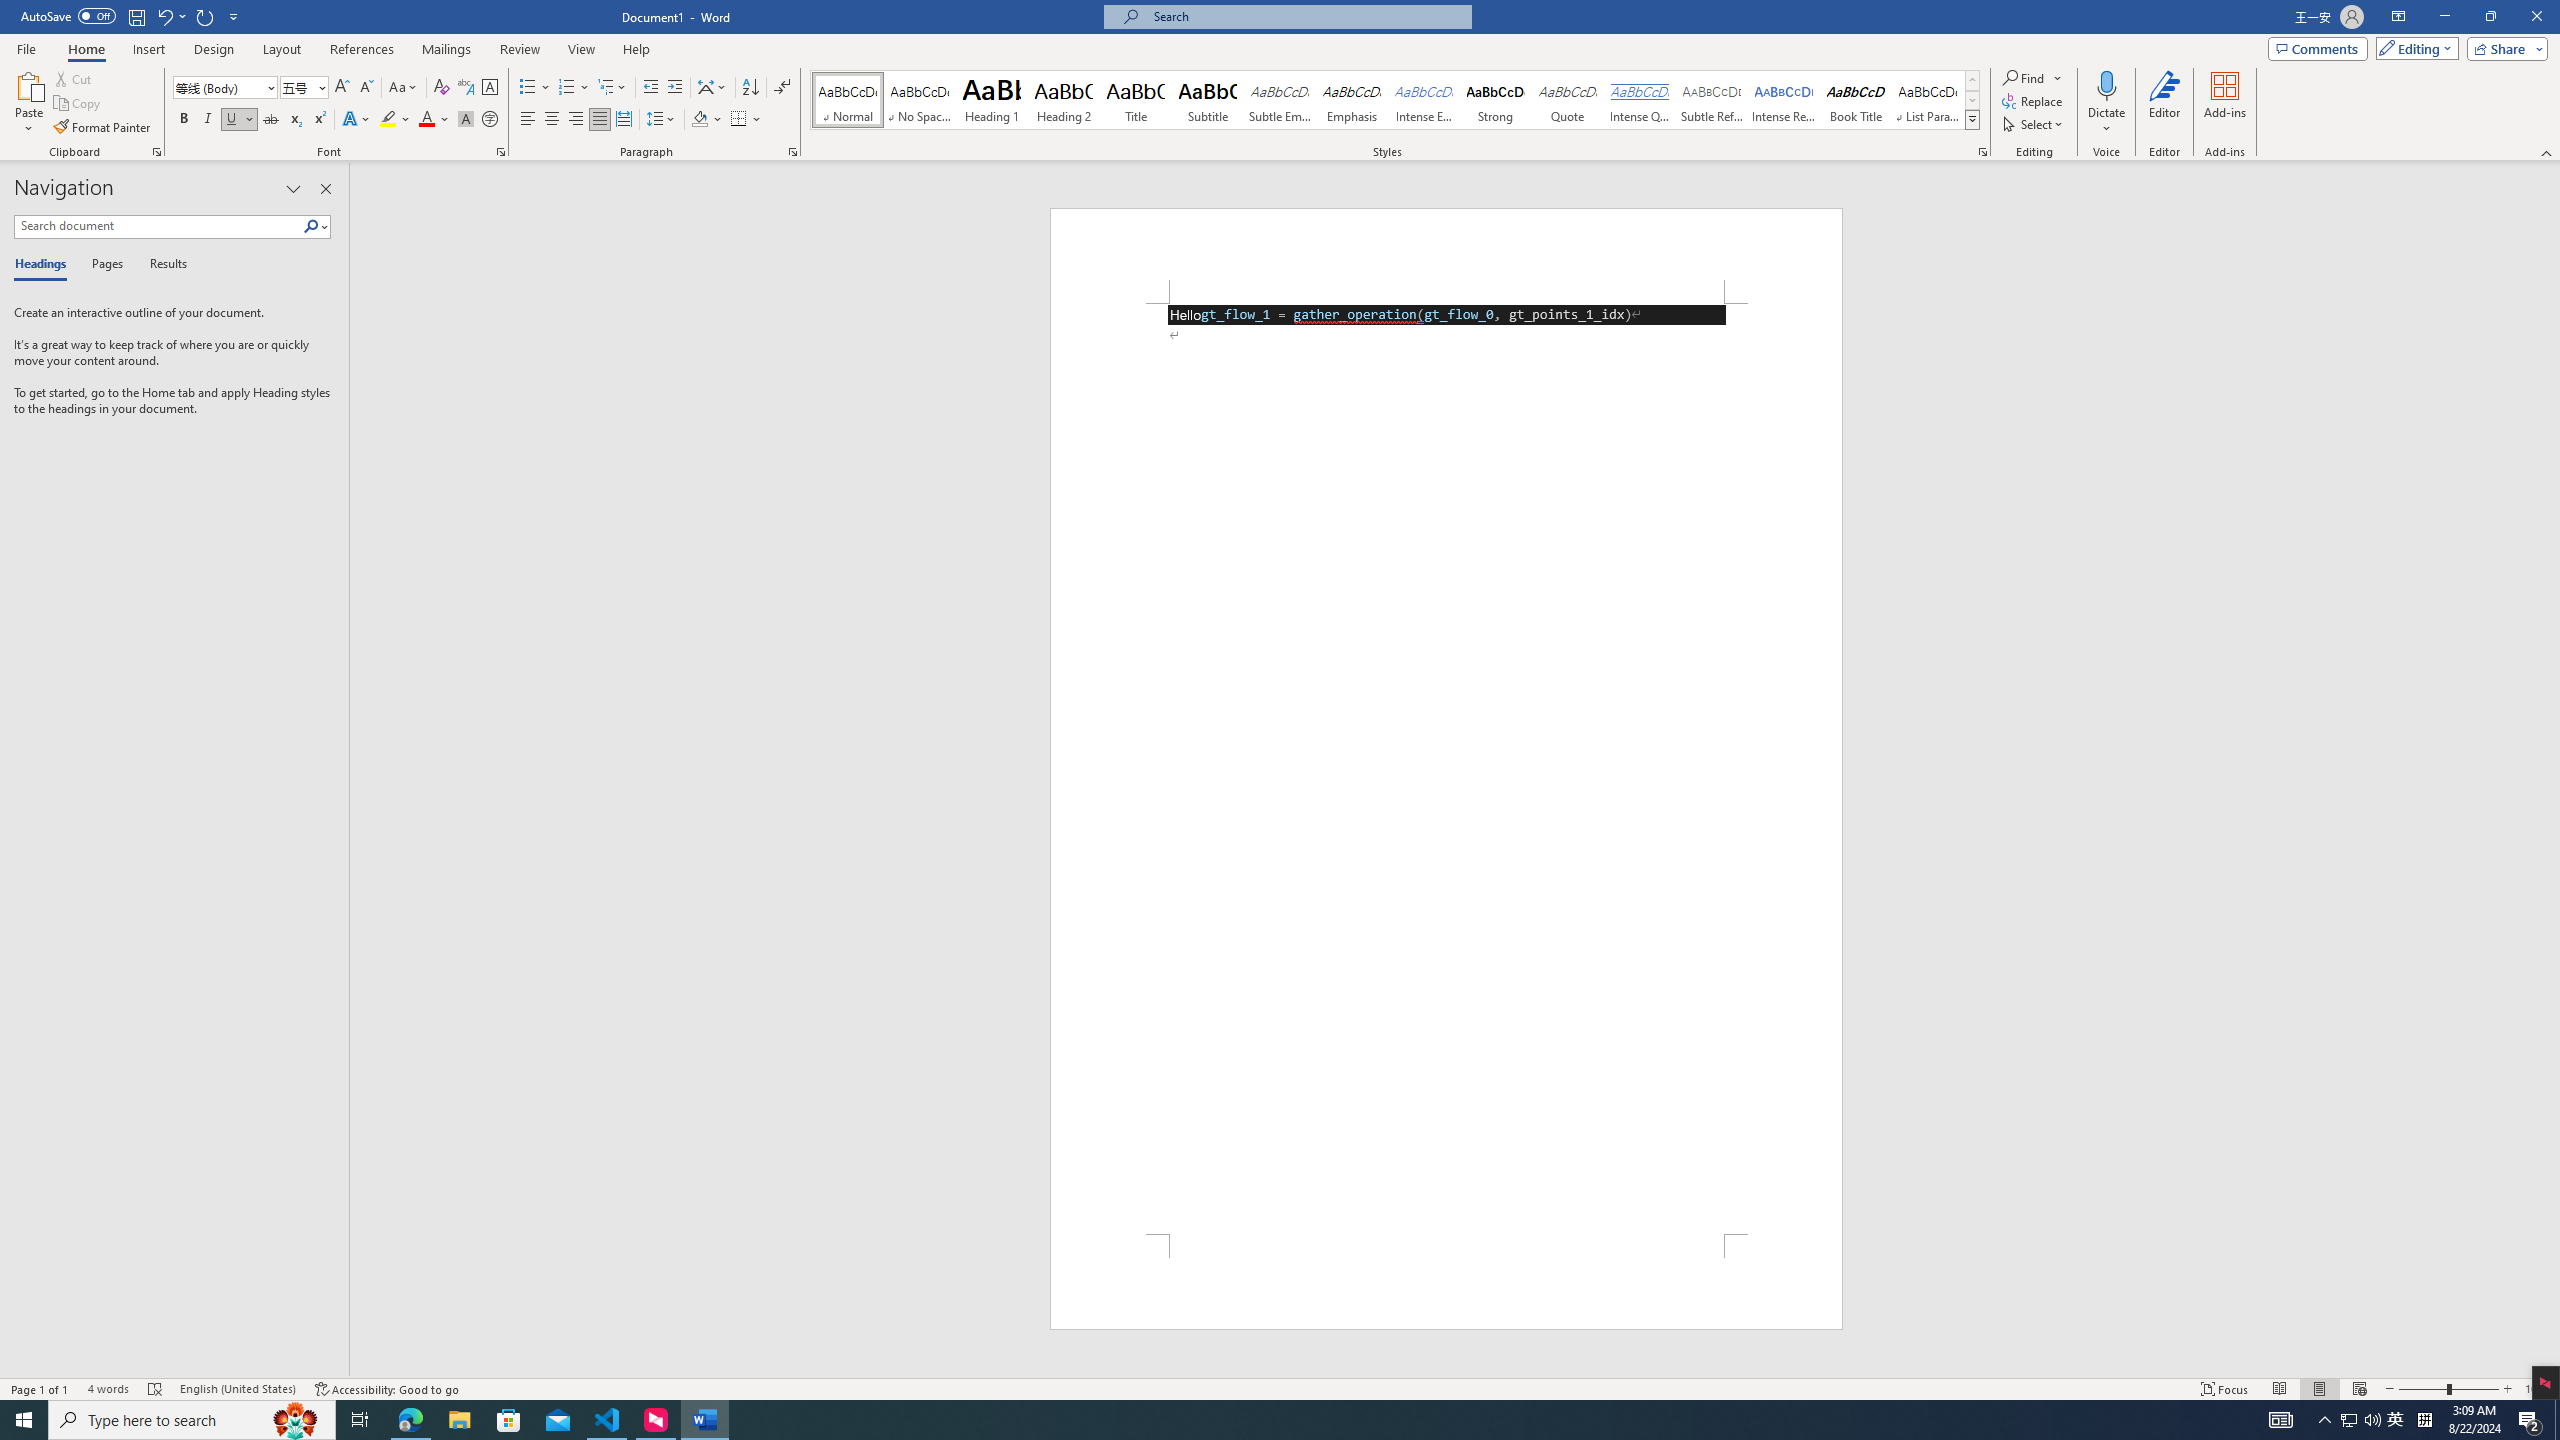  What do you see at coordinates (2034, 100) in the screenshot?
I see `Replace...` at bounding box center [2034, 100].